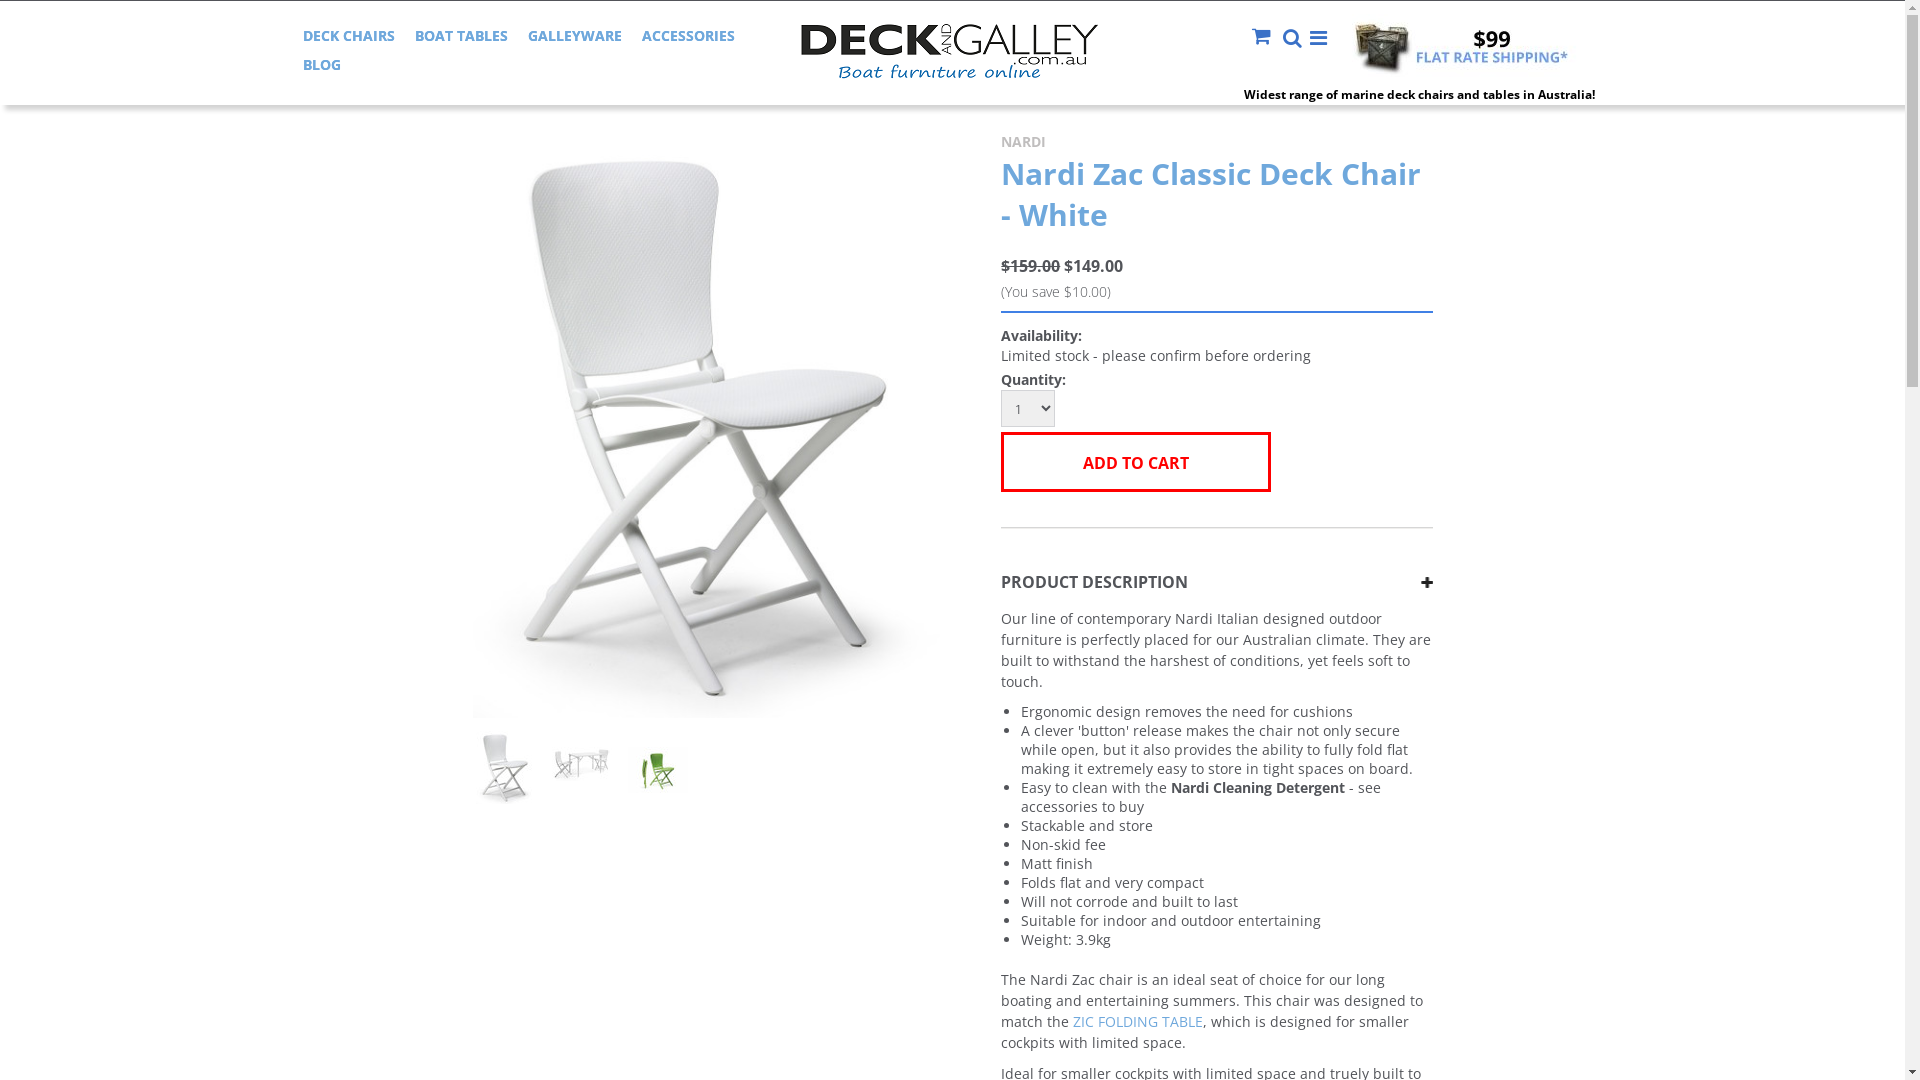  What do you see at coordinates (1293, 40) in the screenshot?
I see `search` at bounding box center [1293, 40].